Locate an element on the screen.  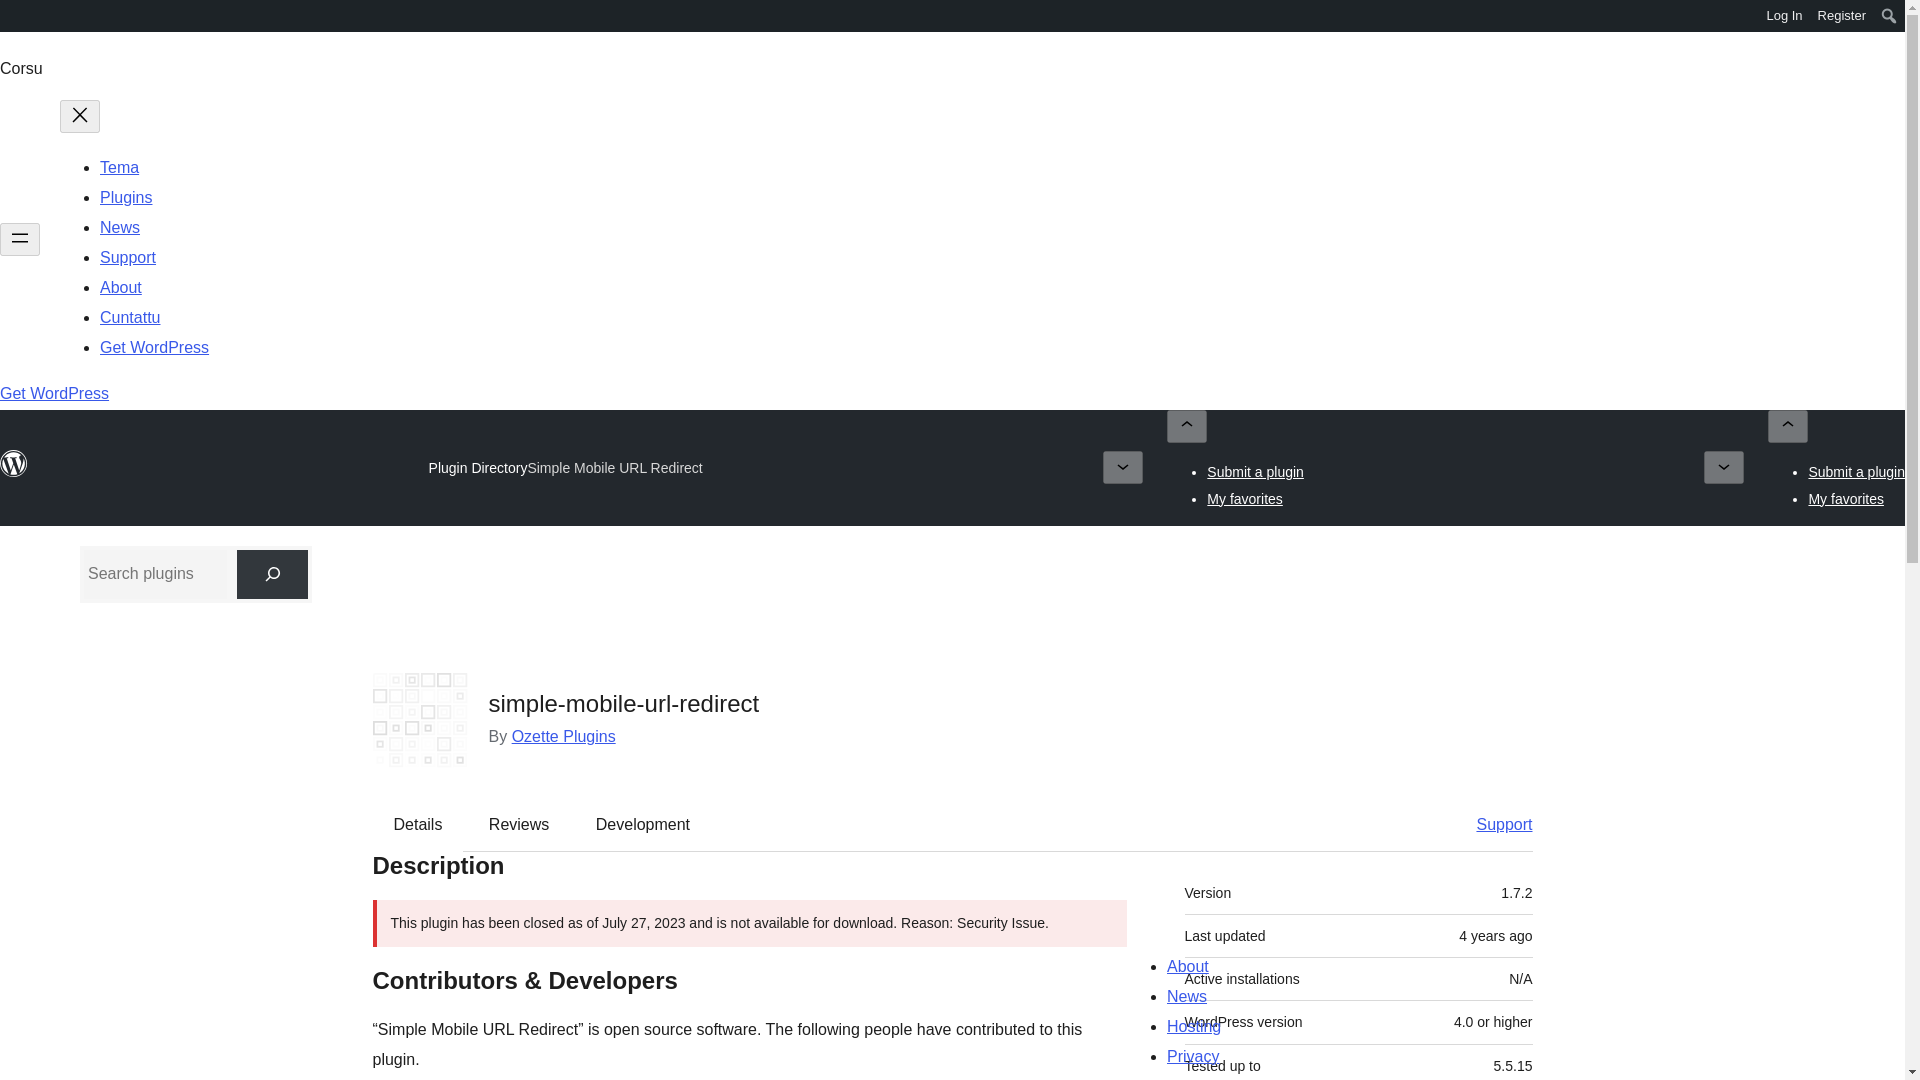
Get WordPress is located at coordinates (54, 392).